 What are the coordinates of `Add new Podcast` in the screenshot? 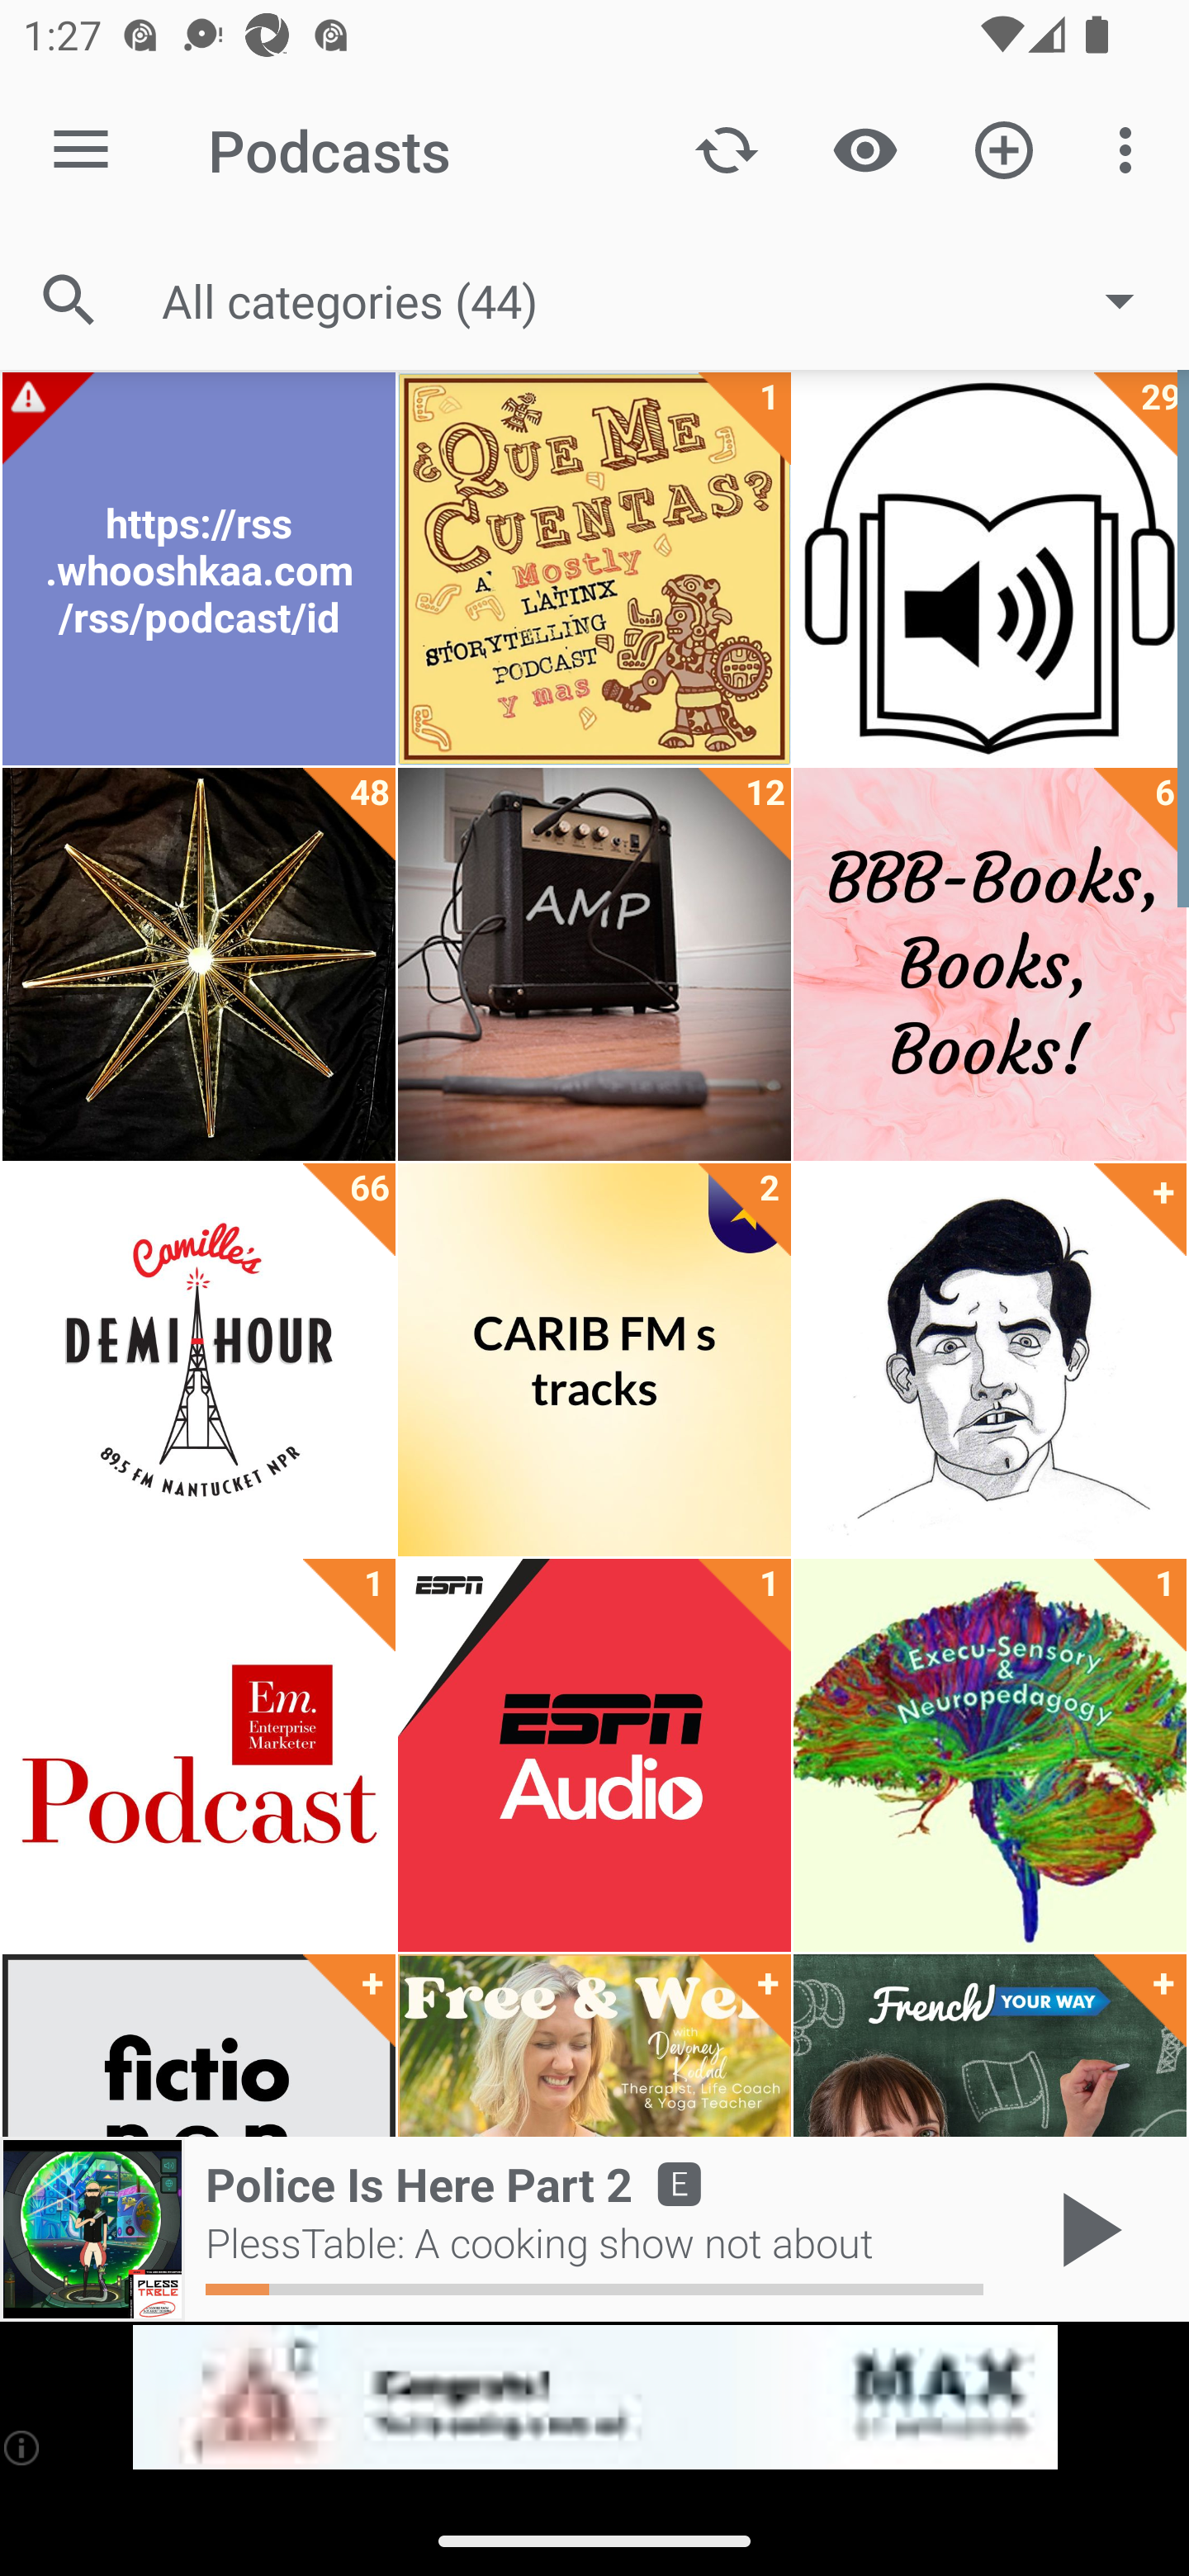 It's located at (1004, 149).